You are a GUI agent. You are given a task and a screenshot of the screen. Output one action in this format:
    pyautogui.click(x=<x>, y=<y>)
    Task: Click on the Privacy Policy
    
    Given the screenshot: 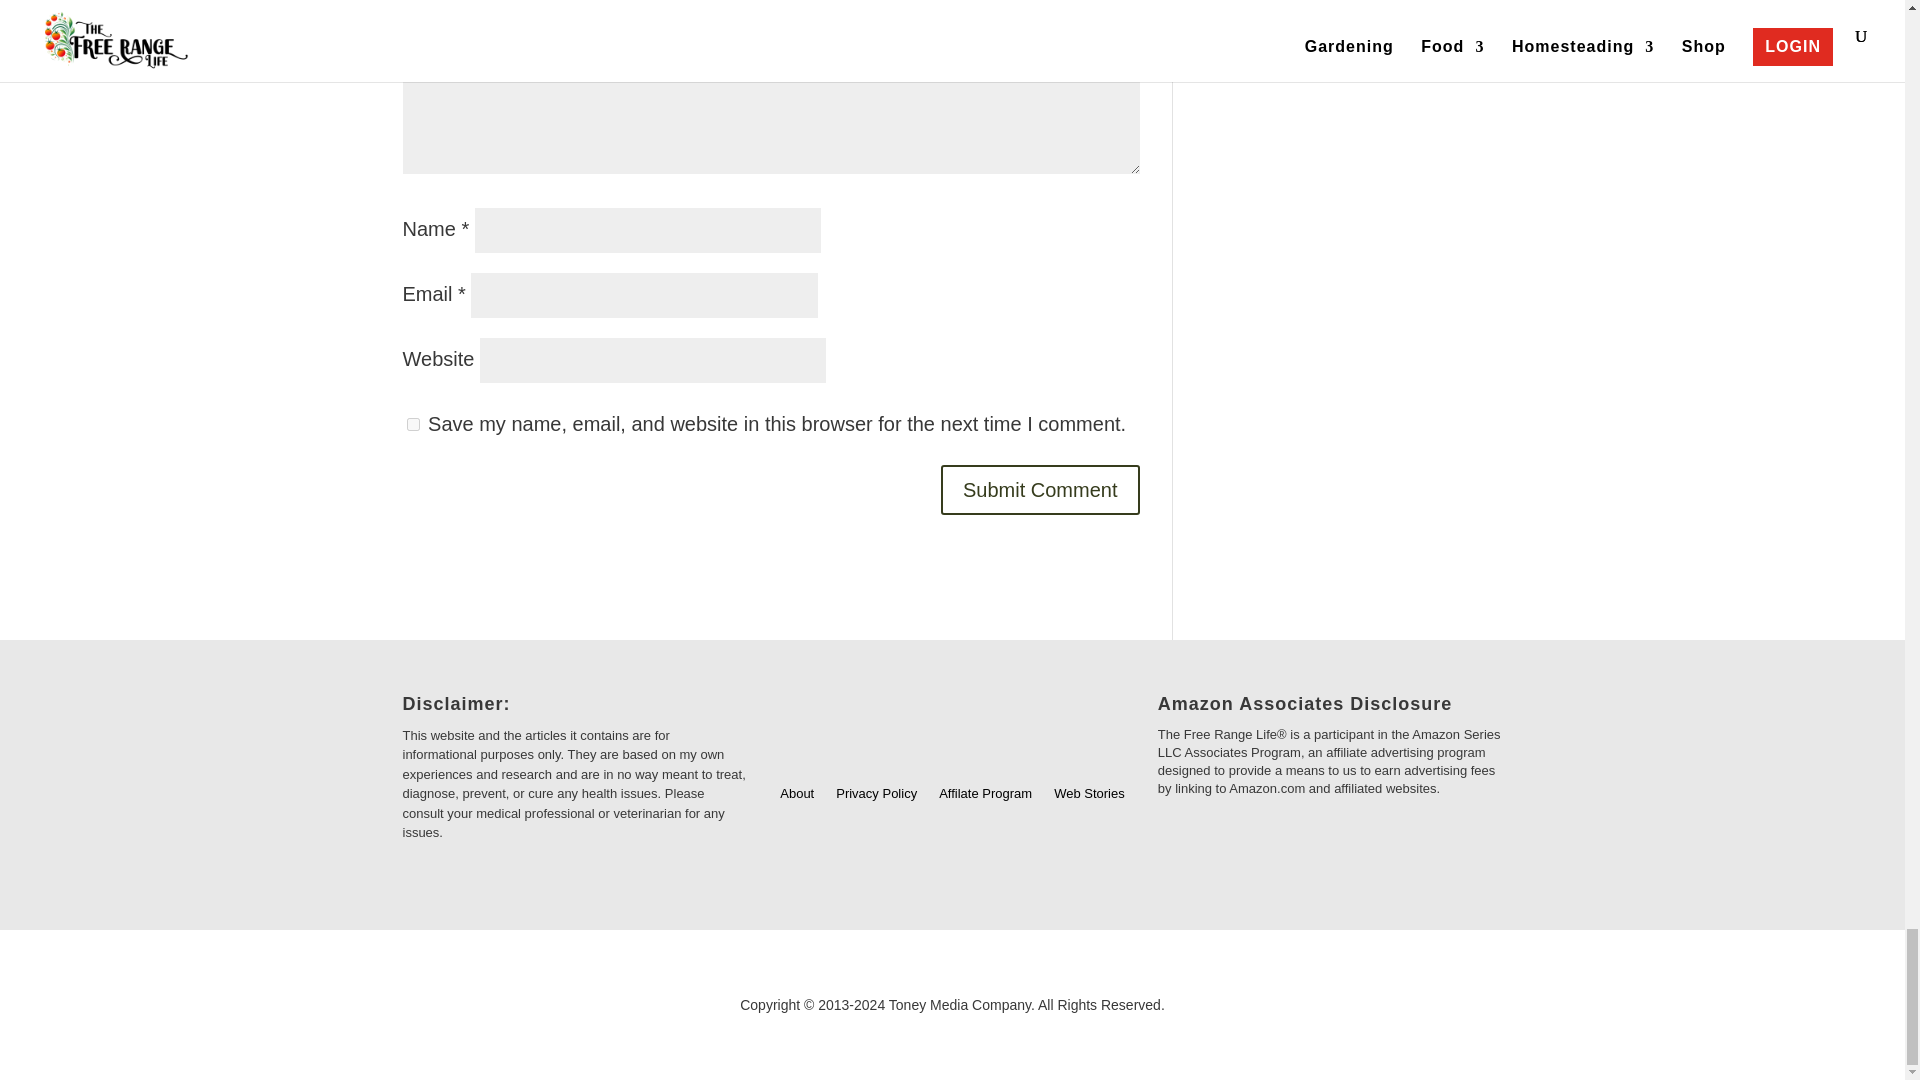 What is the action you would take?
    pyautogui.click(x=876, y=794)
    